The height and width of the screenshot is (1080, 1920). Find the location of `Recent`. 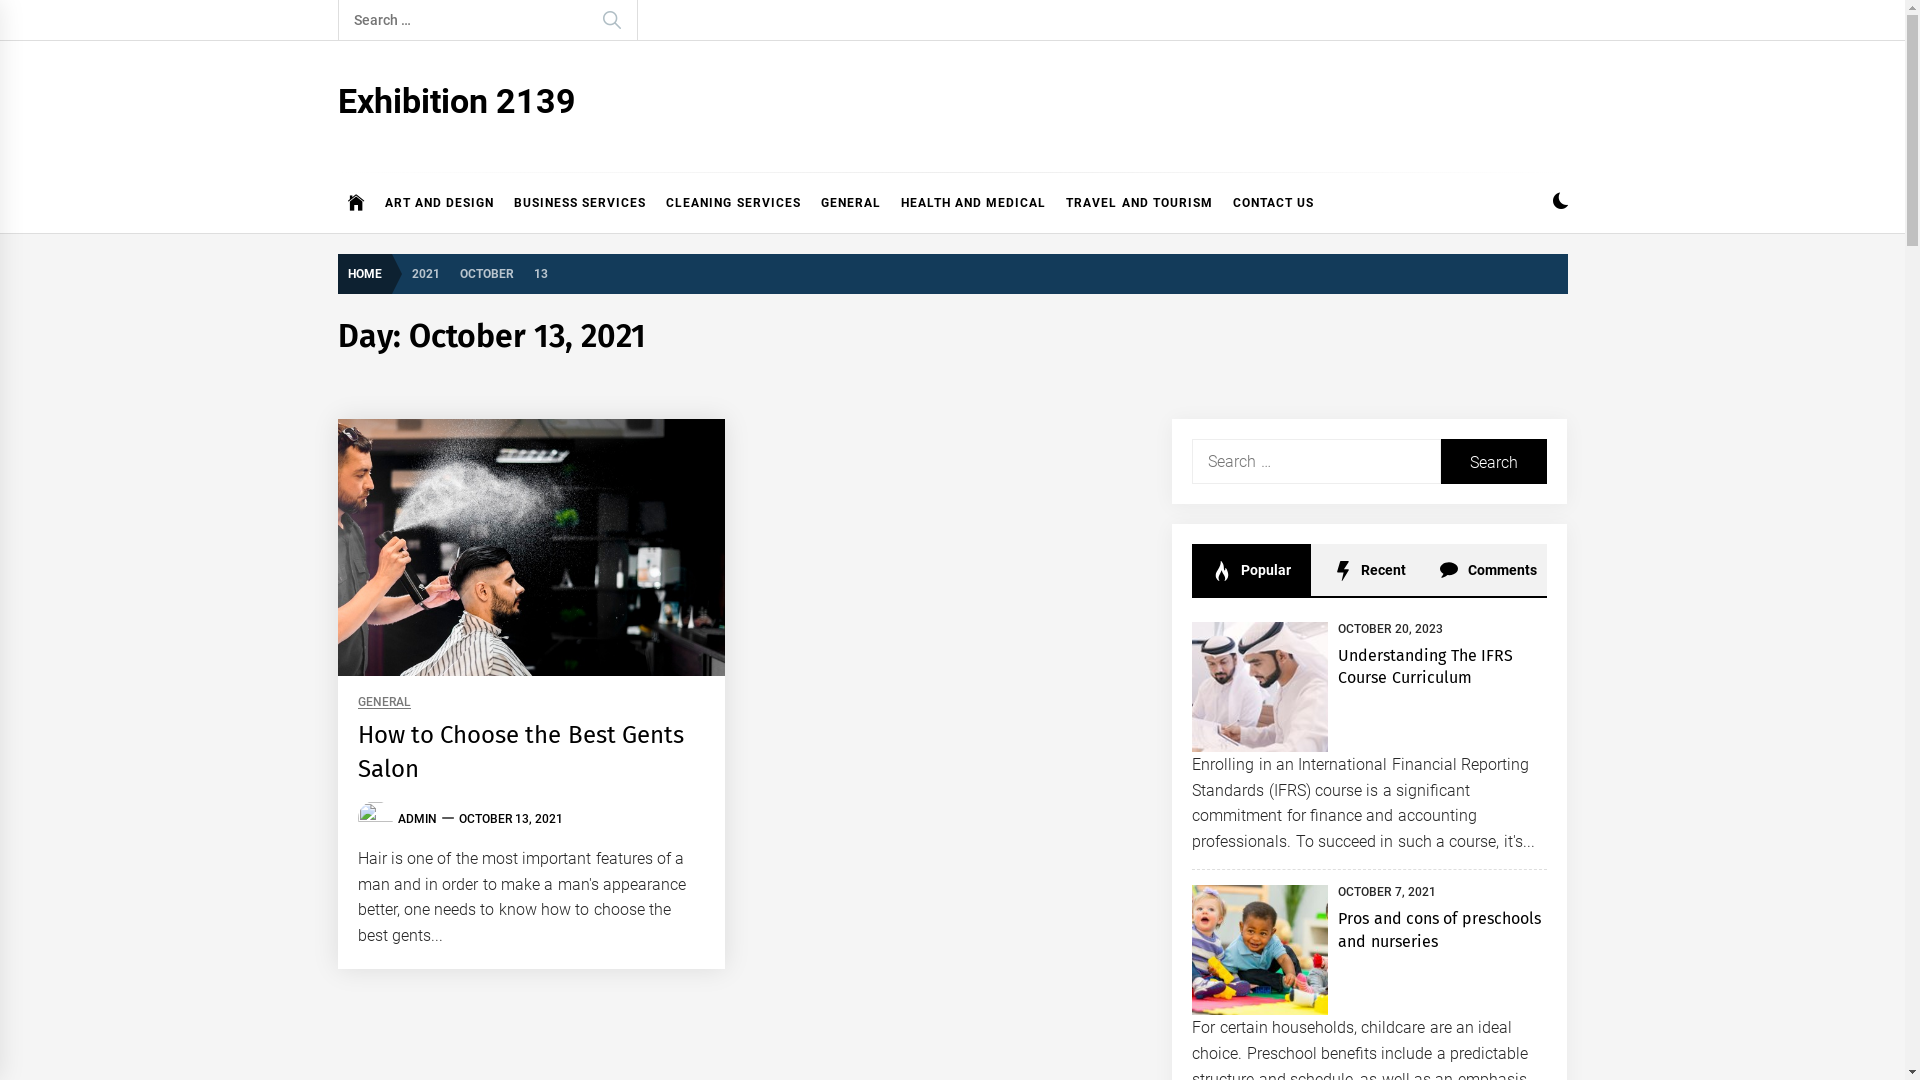

Recent is located at coordinates (1370, 570).